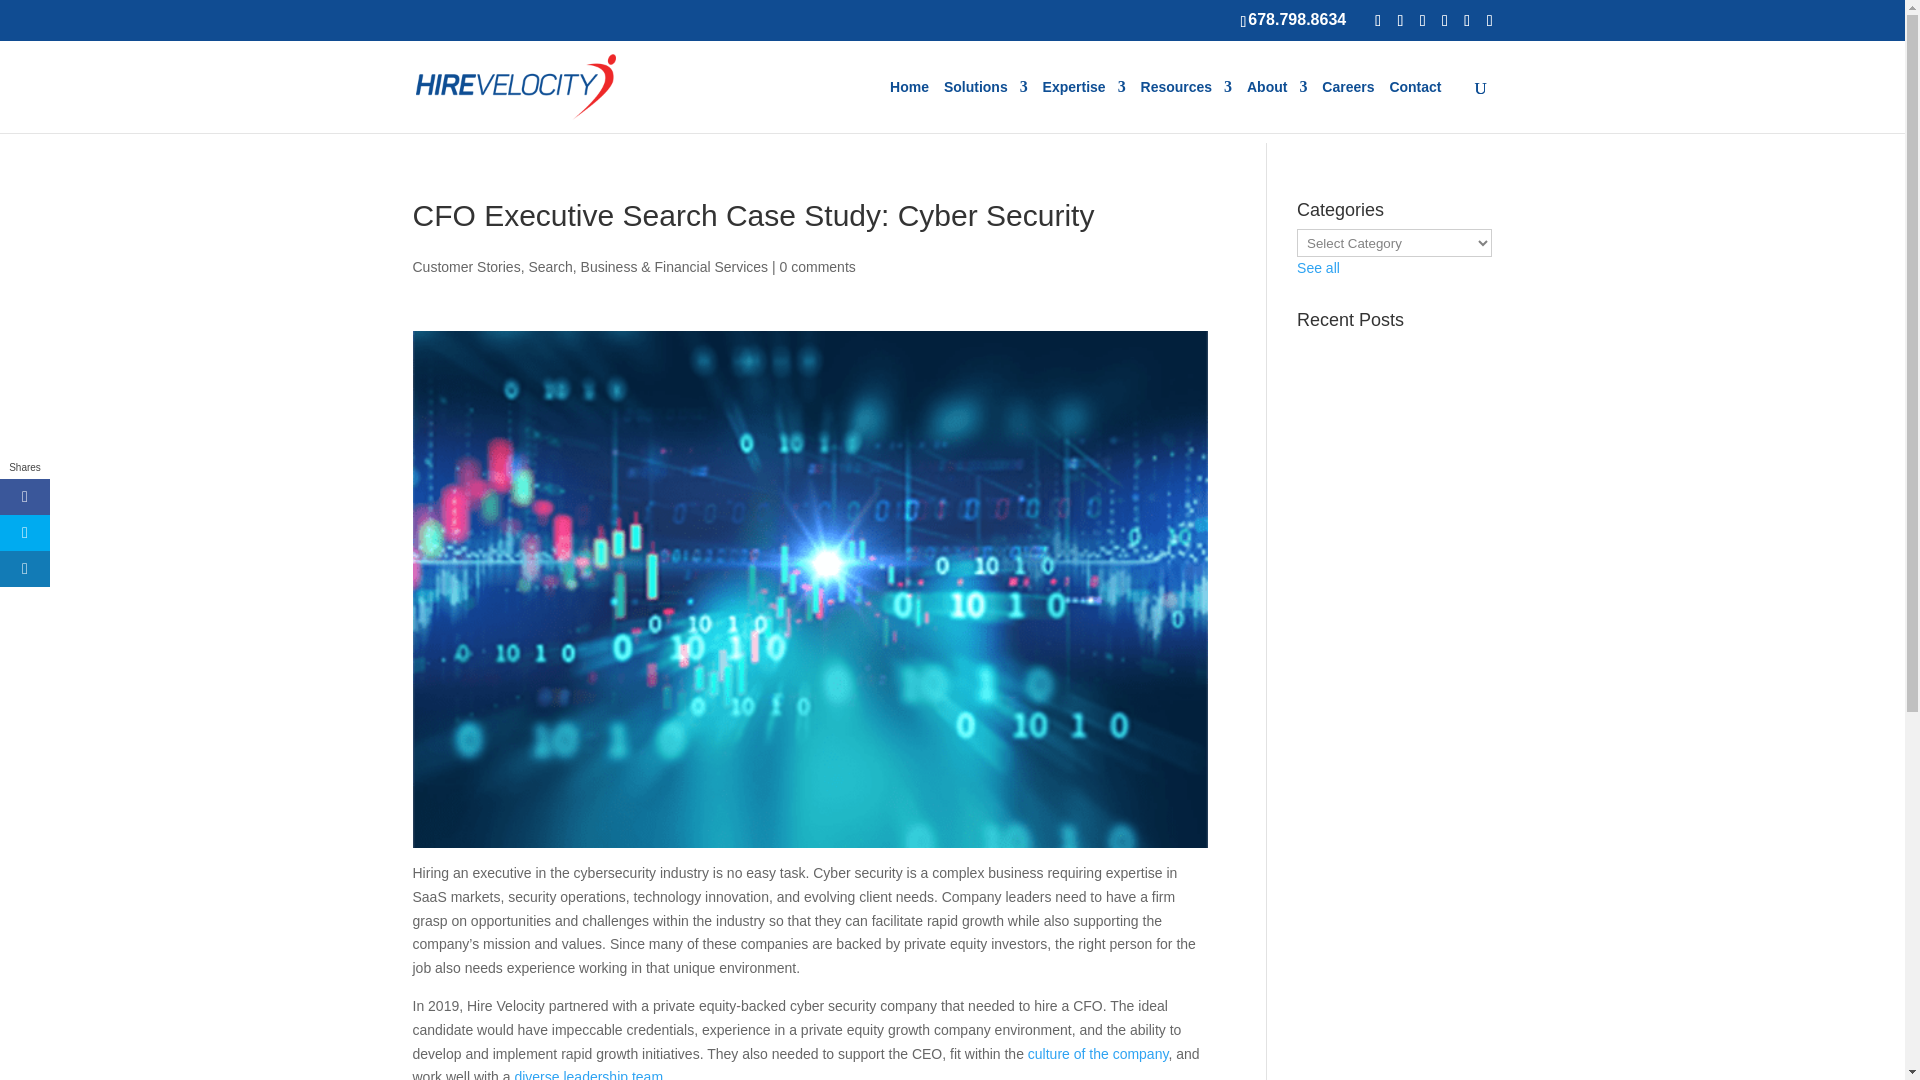  Describe the element at coordinates (1084, 106) in the screenshot. I see `Expertise` at that location.